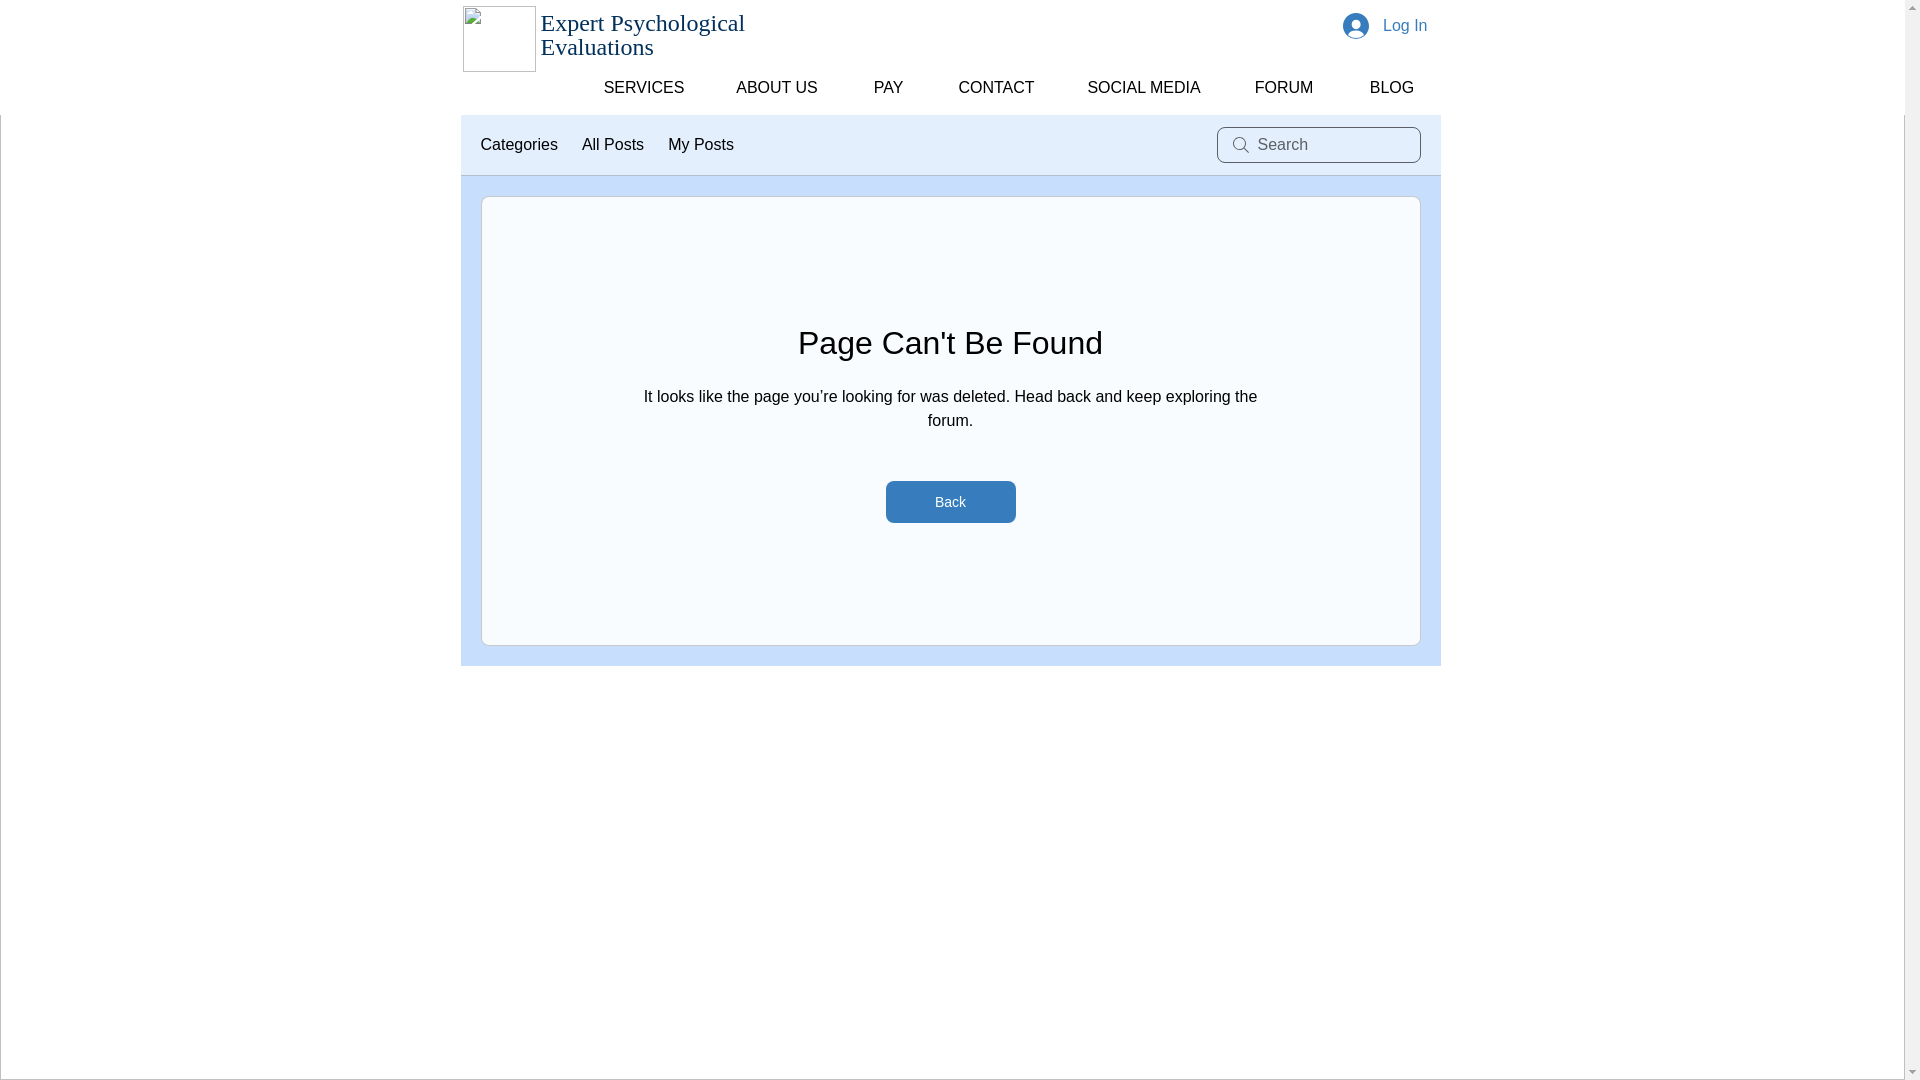 The image size is (1920, 1080). I want to click on PAY, so click(888, 78).